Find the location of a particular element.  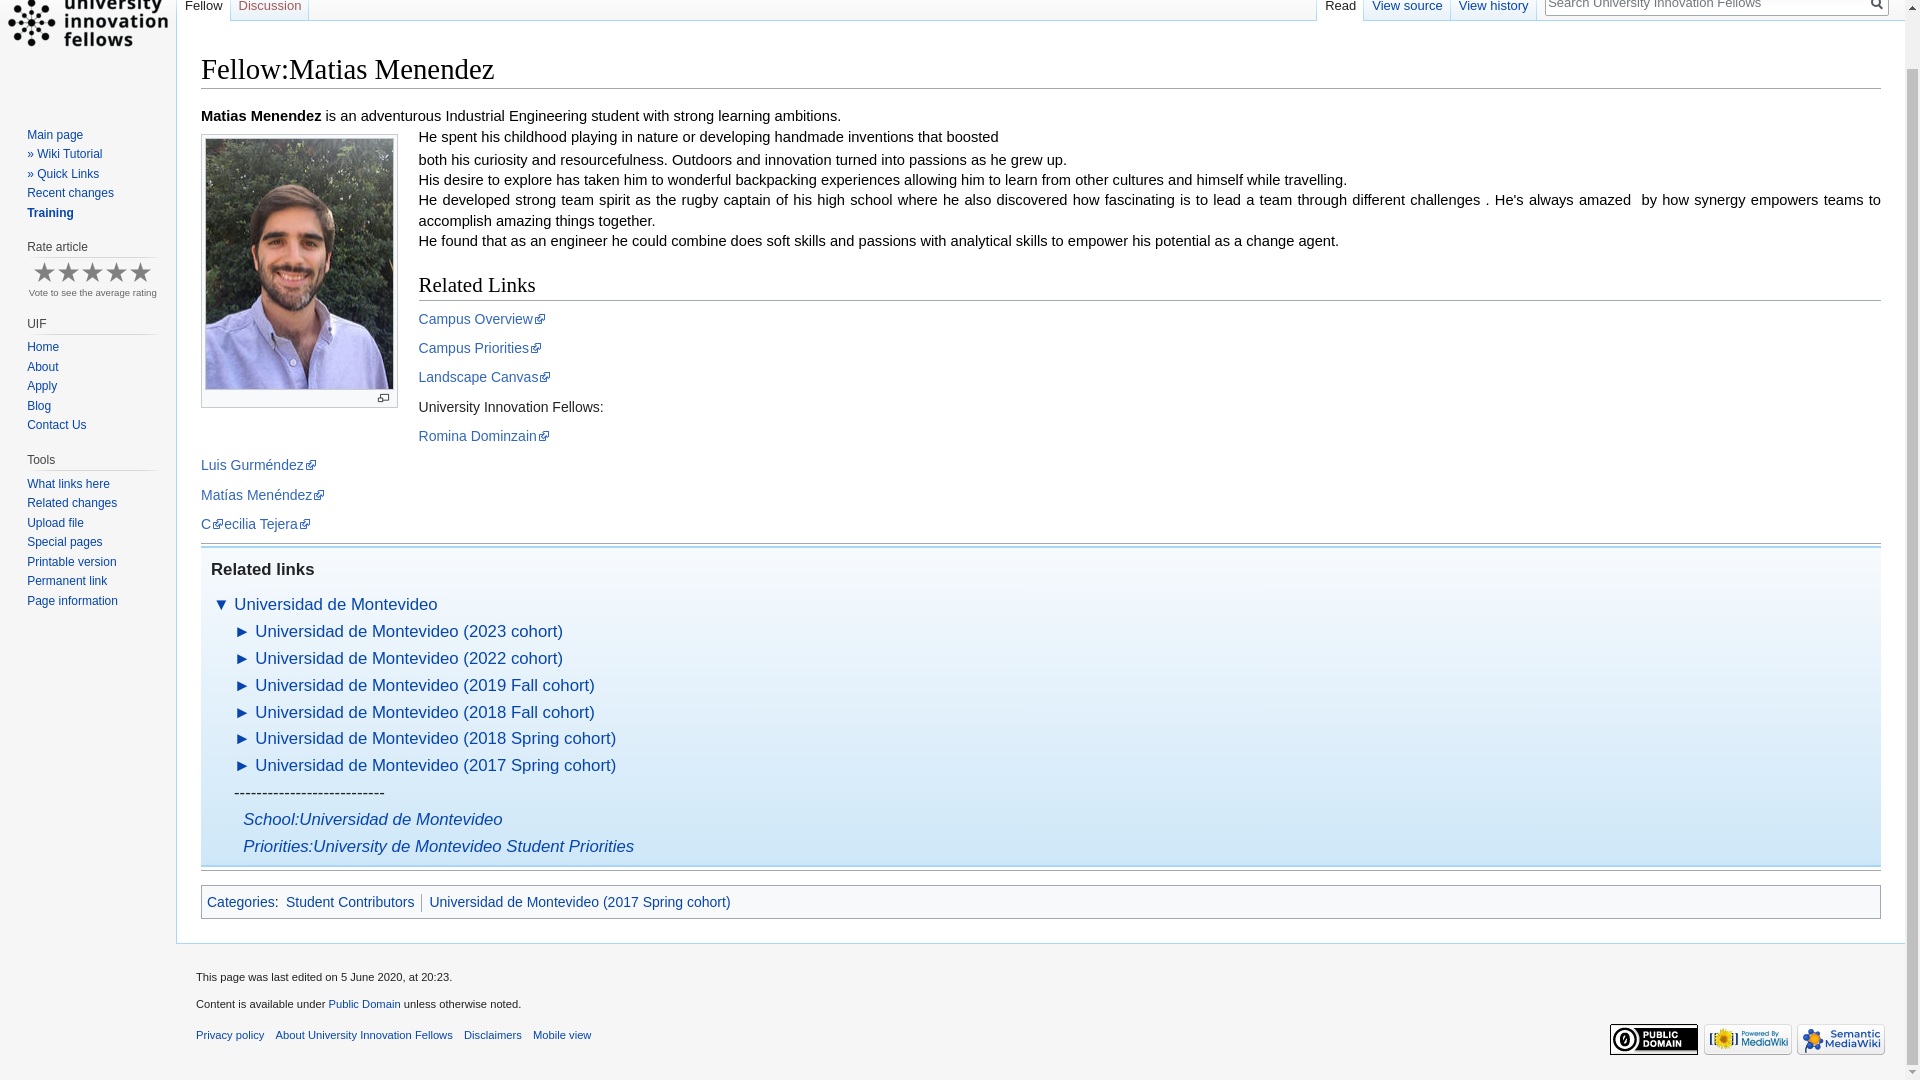

Go is located at coordinates (1876, 7).